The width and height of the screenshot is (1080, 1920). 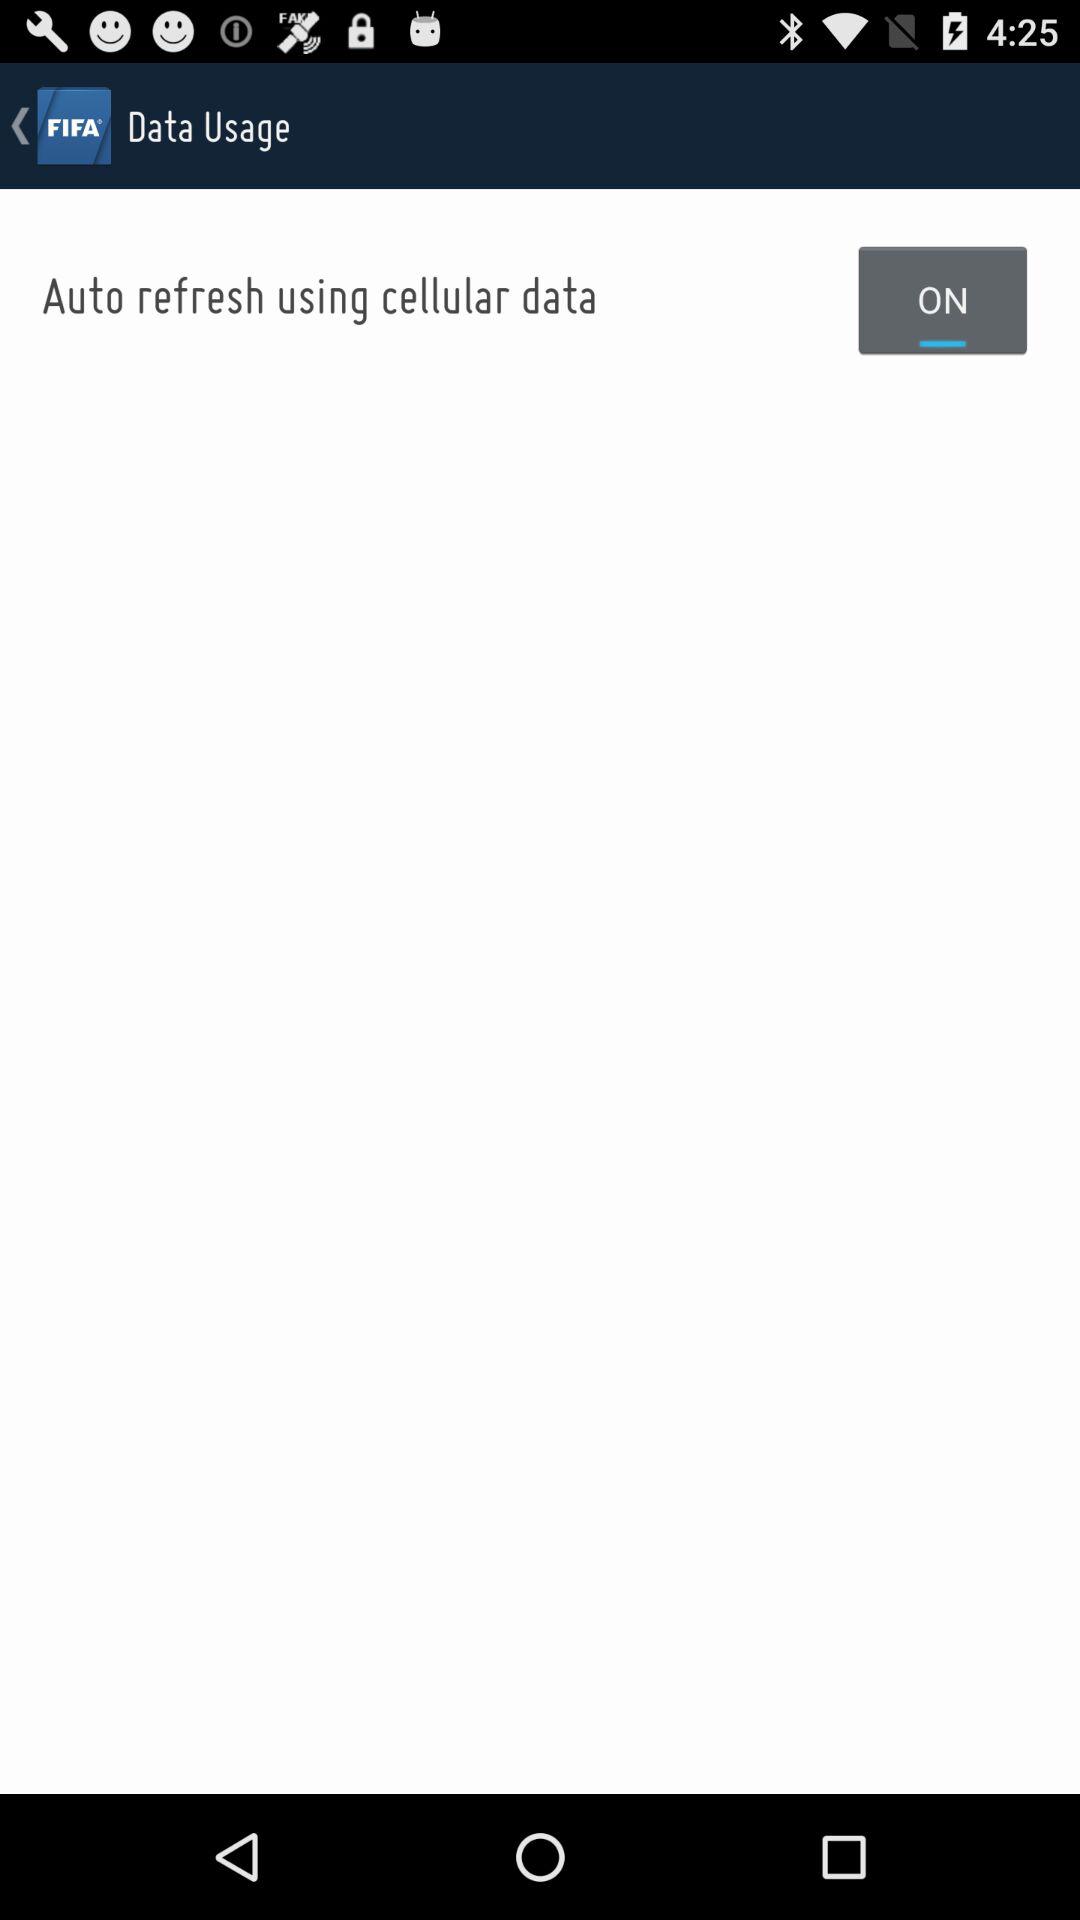 I want to click on launch on item, so click(x=943, y=299).